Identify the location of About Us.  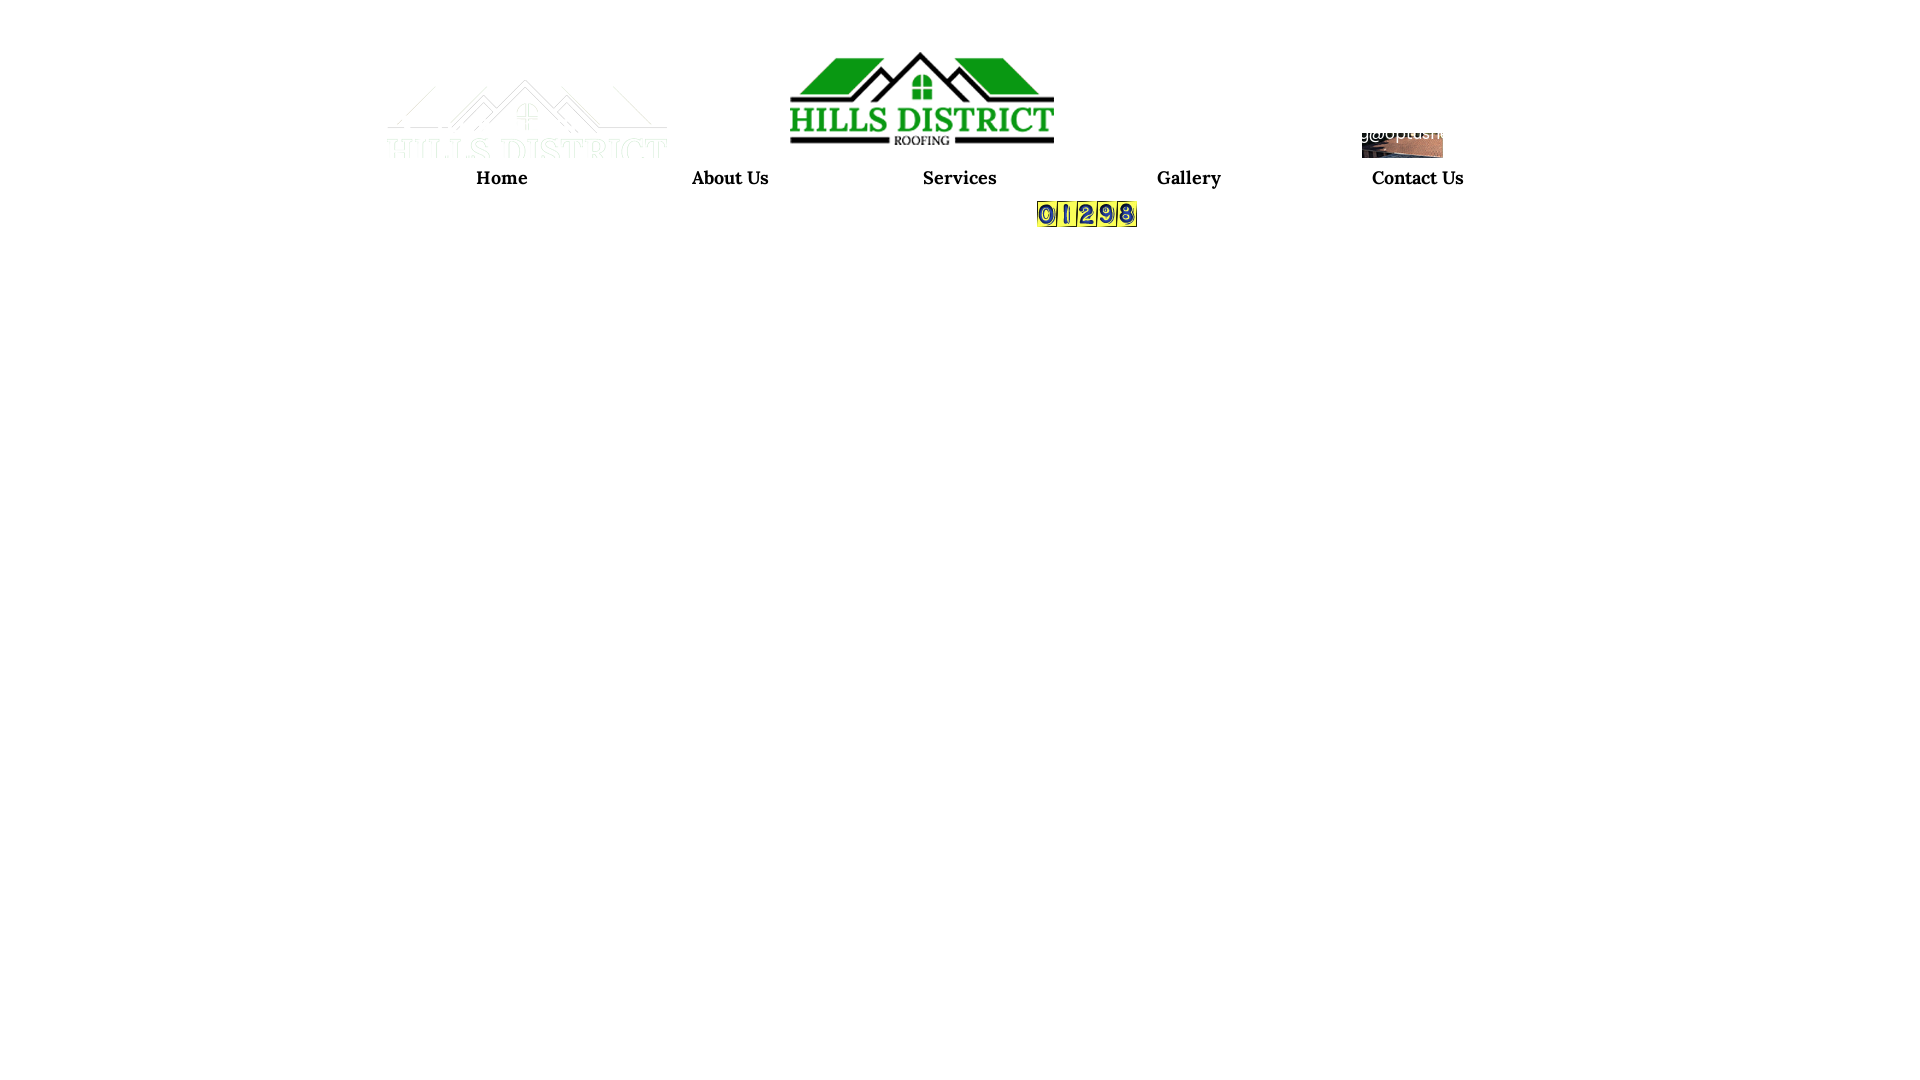
(812, 170).